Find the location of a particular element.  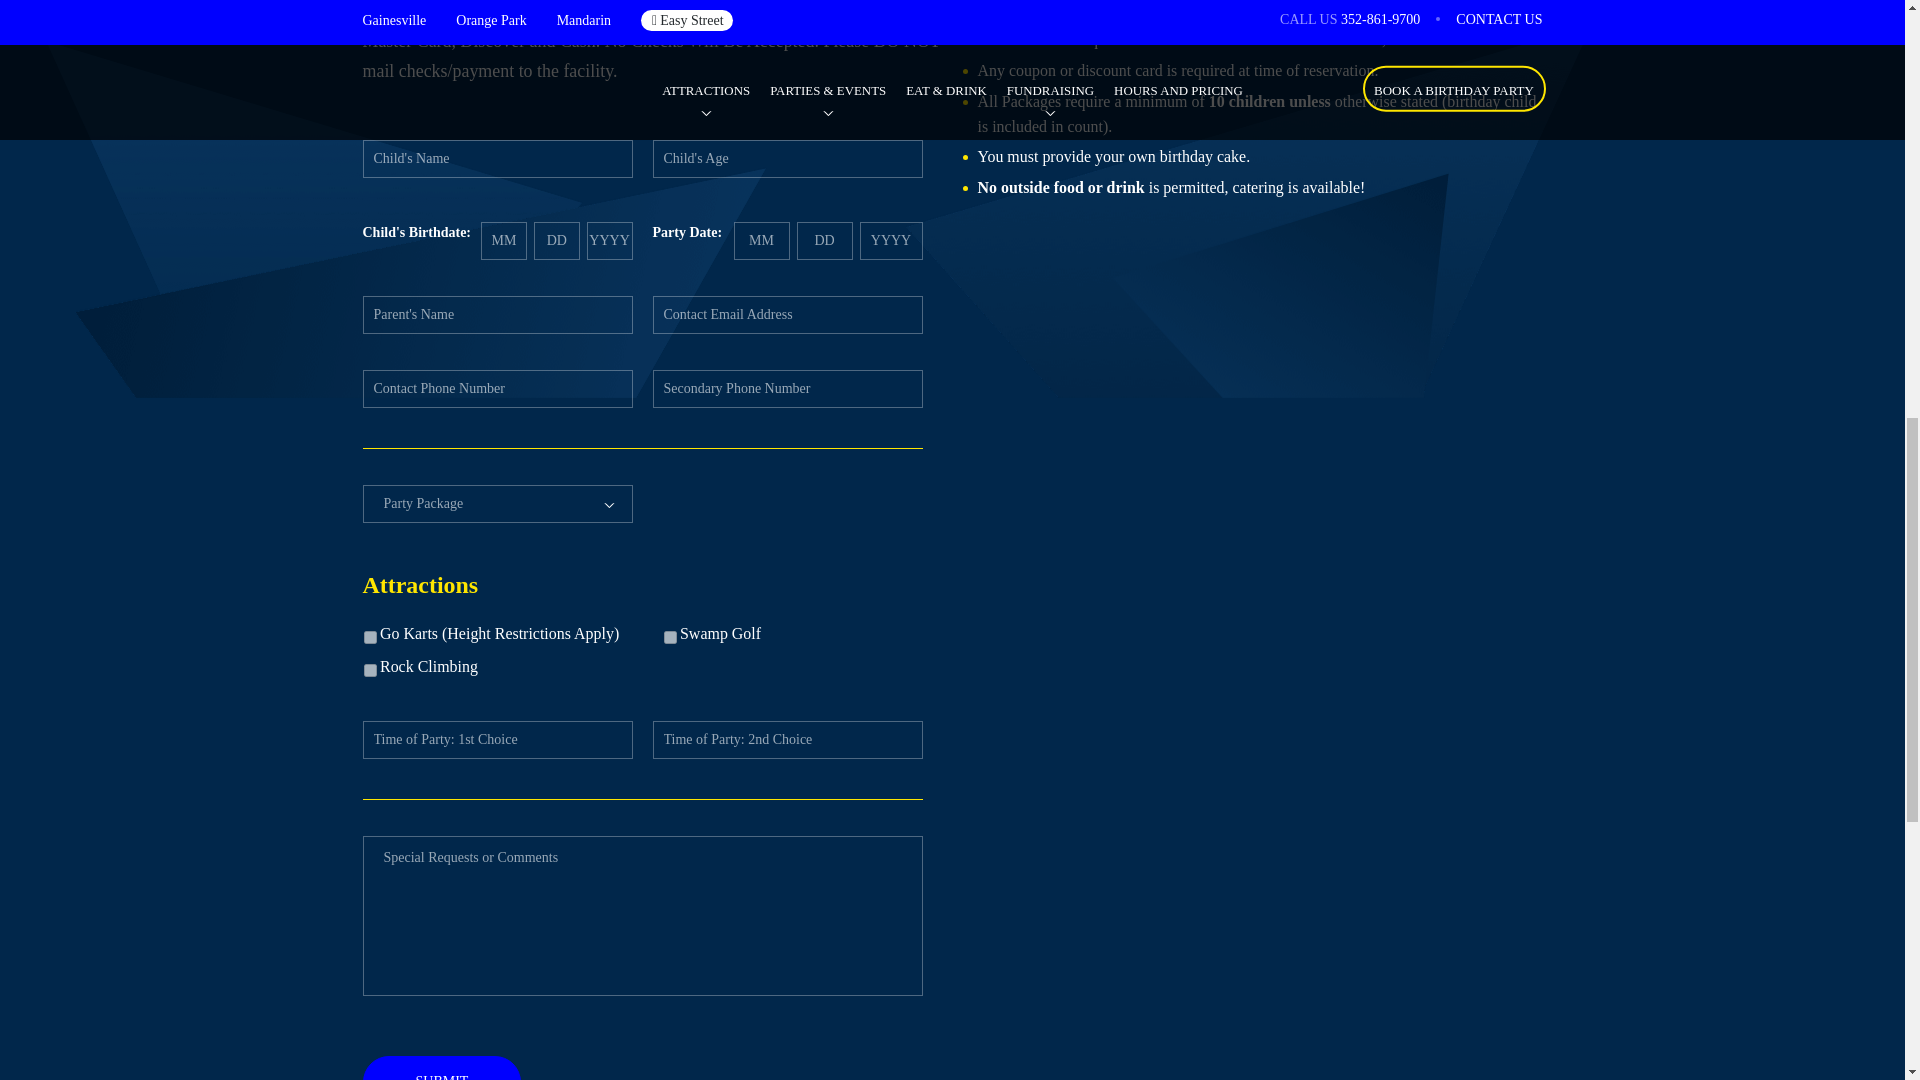

Swamp Golf is located at coordinates (670, 636).